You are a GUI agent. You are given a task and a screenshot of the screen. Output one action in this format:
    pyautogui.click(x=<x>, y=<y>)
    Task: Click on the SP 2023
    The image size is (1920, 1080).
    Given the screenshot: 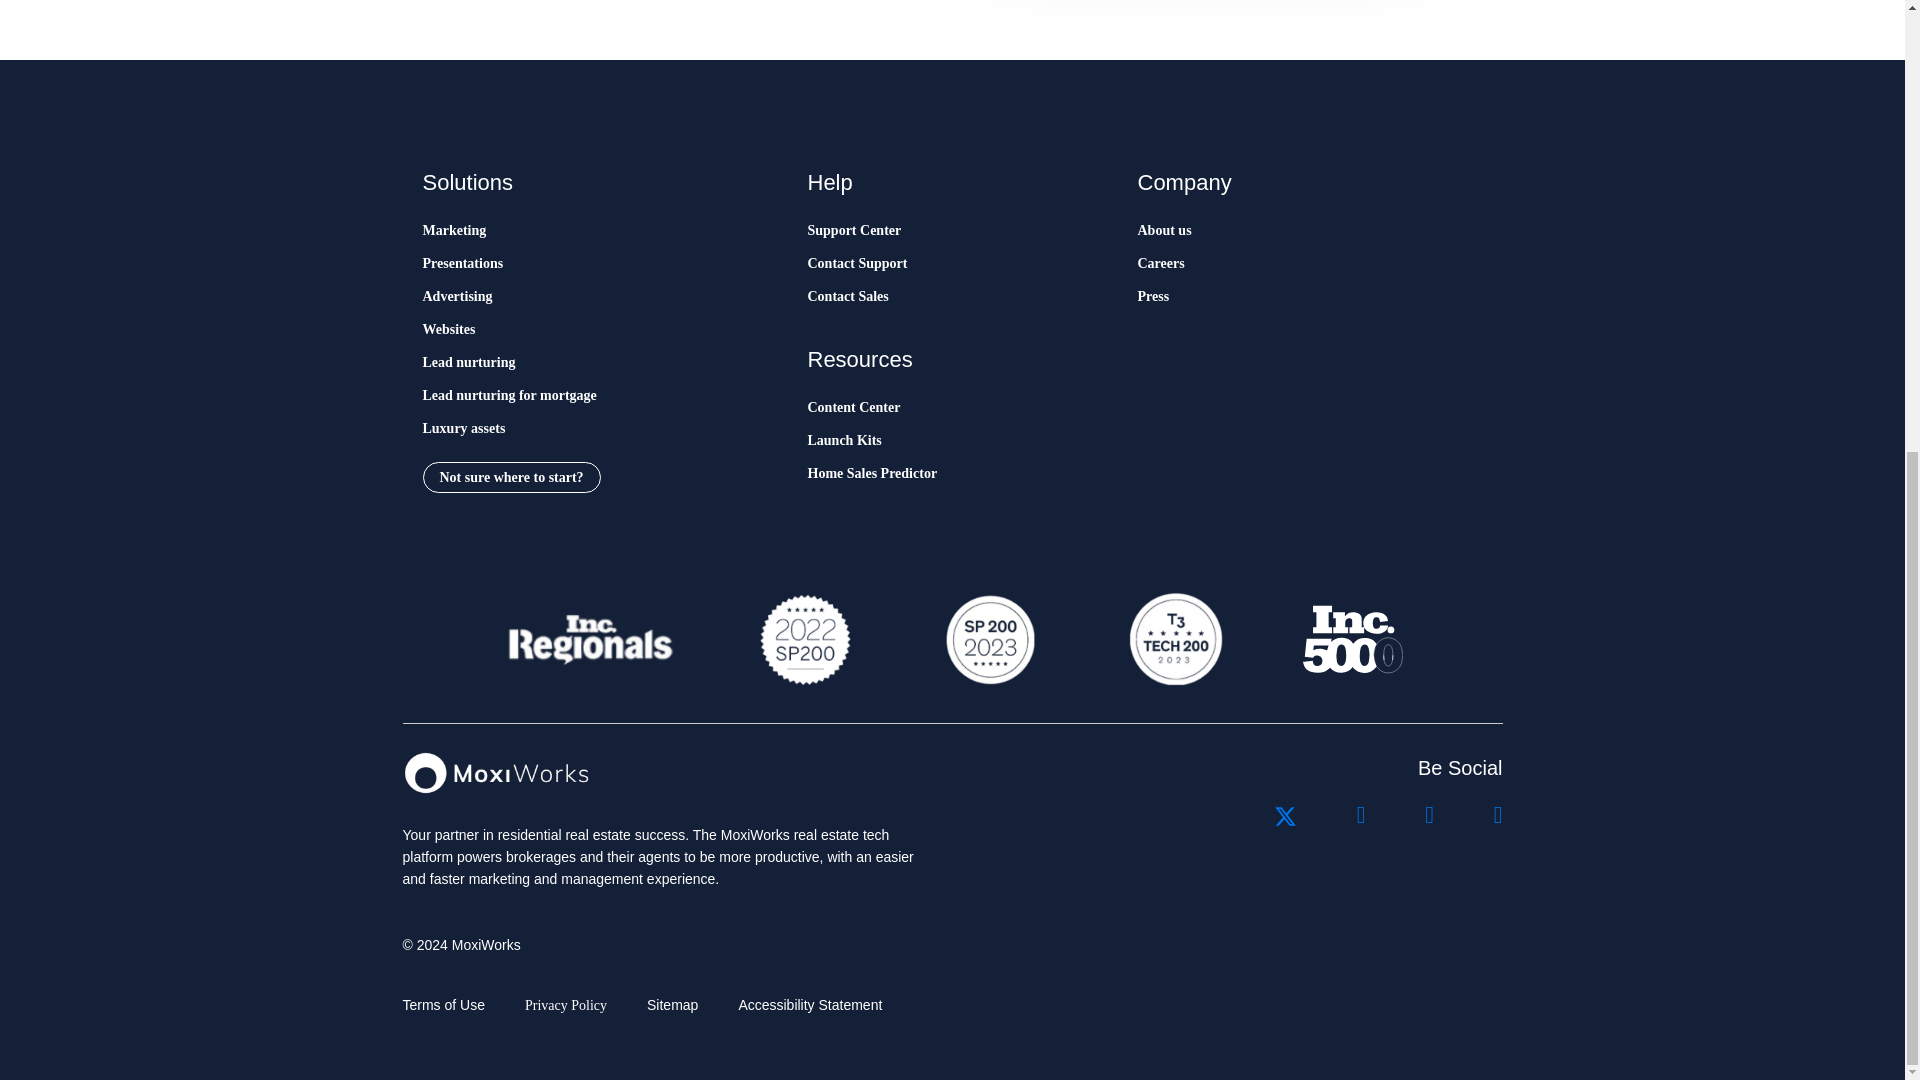 What is the action you would take?
    pyautogui.click(x=988, y=639)
    